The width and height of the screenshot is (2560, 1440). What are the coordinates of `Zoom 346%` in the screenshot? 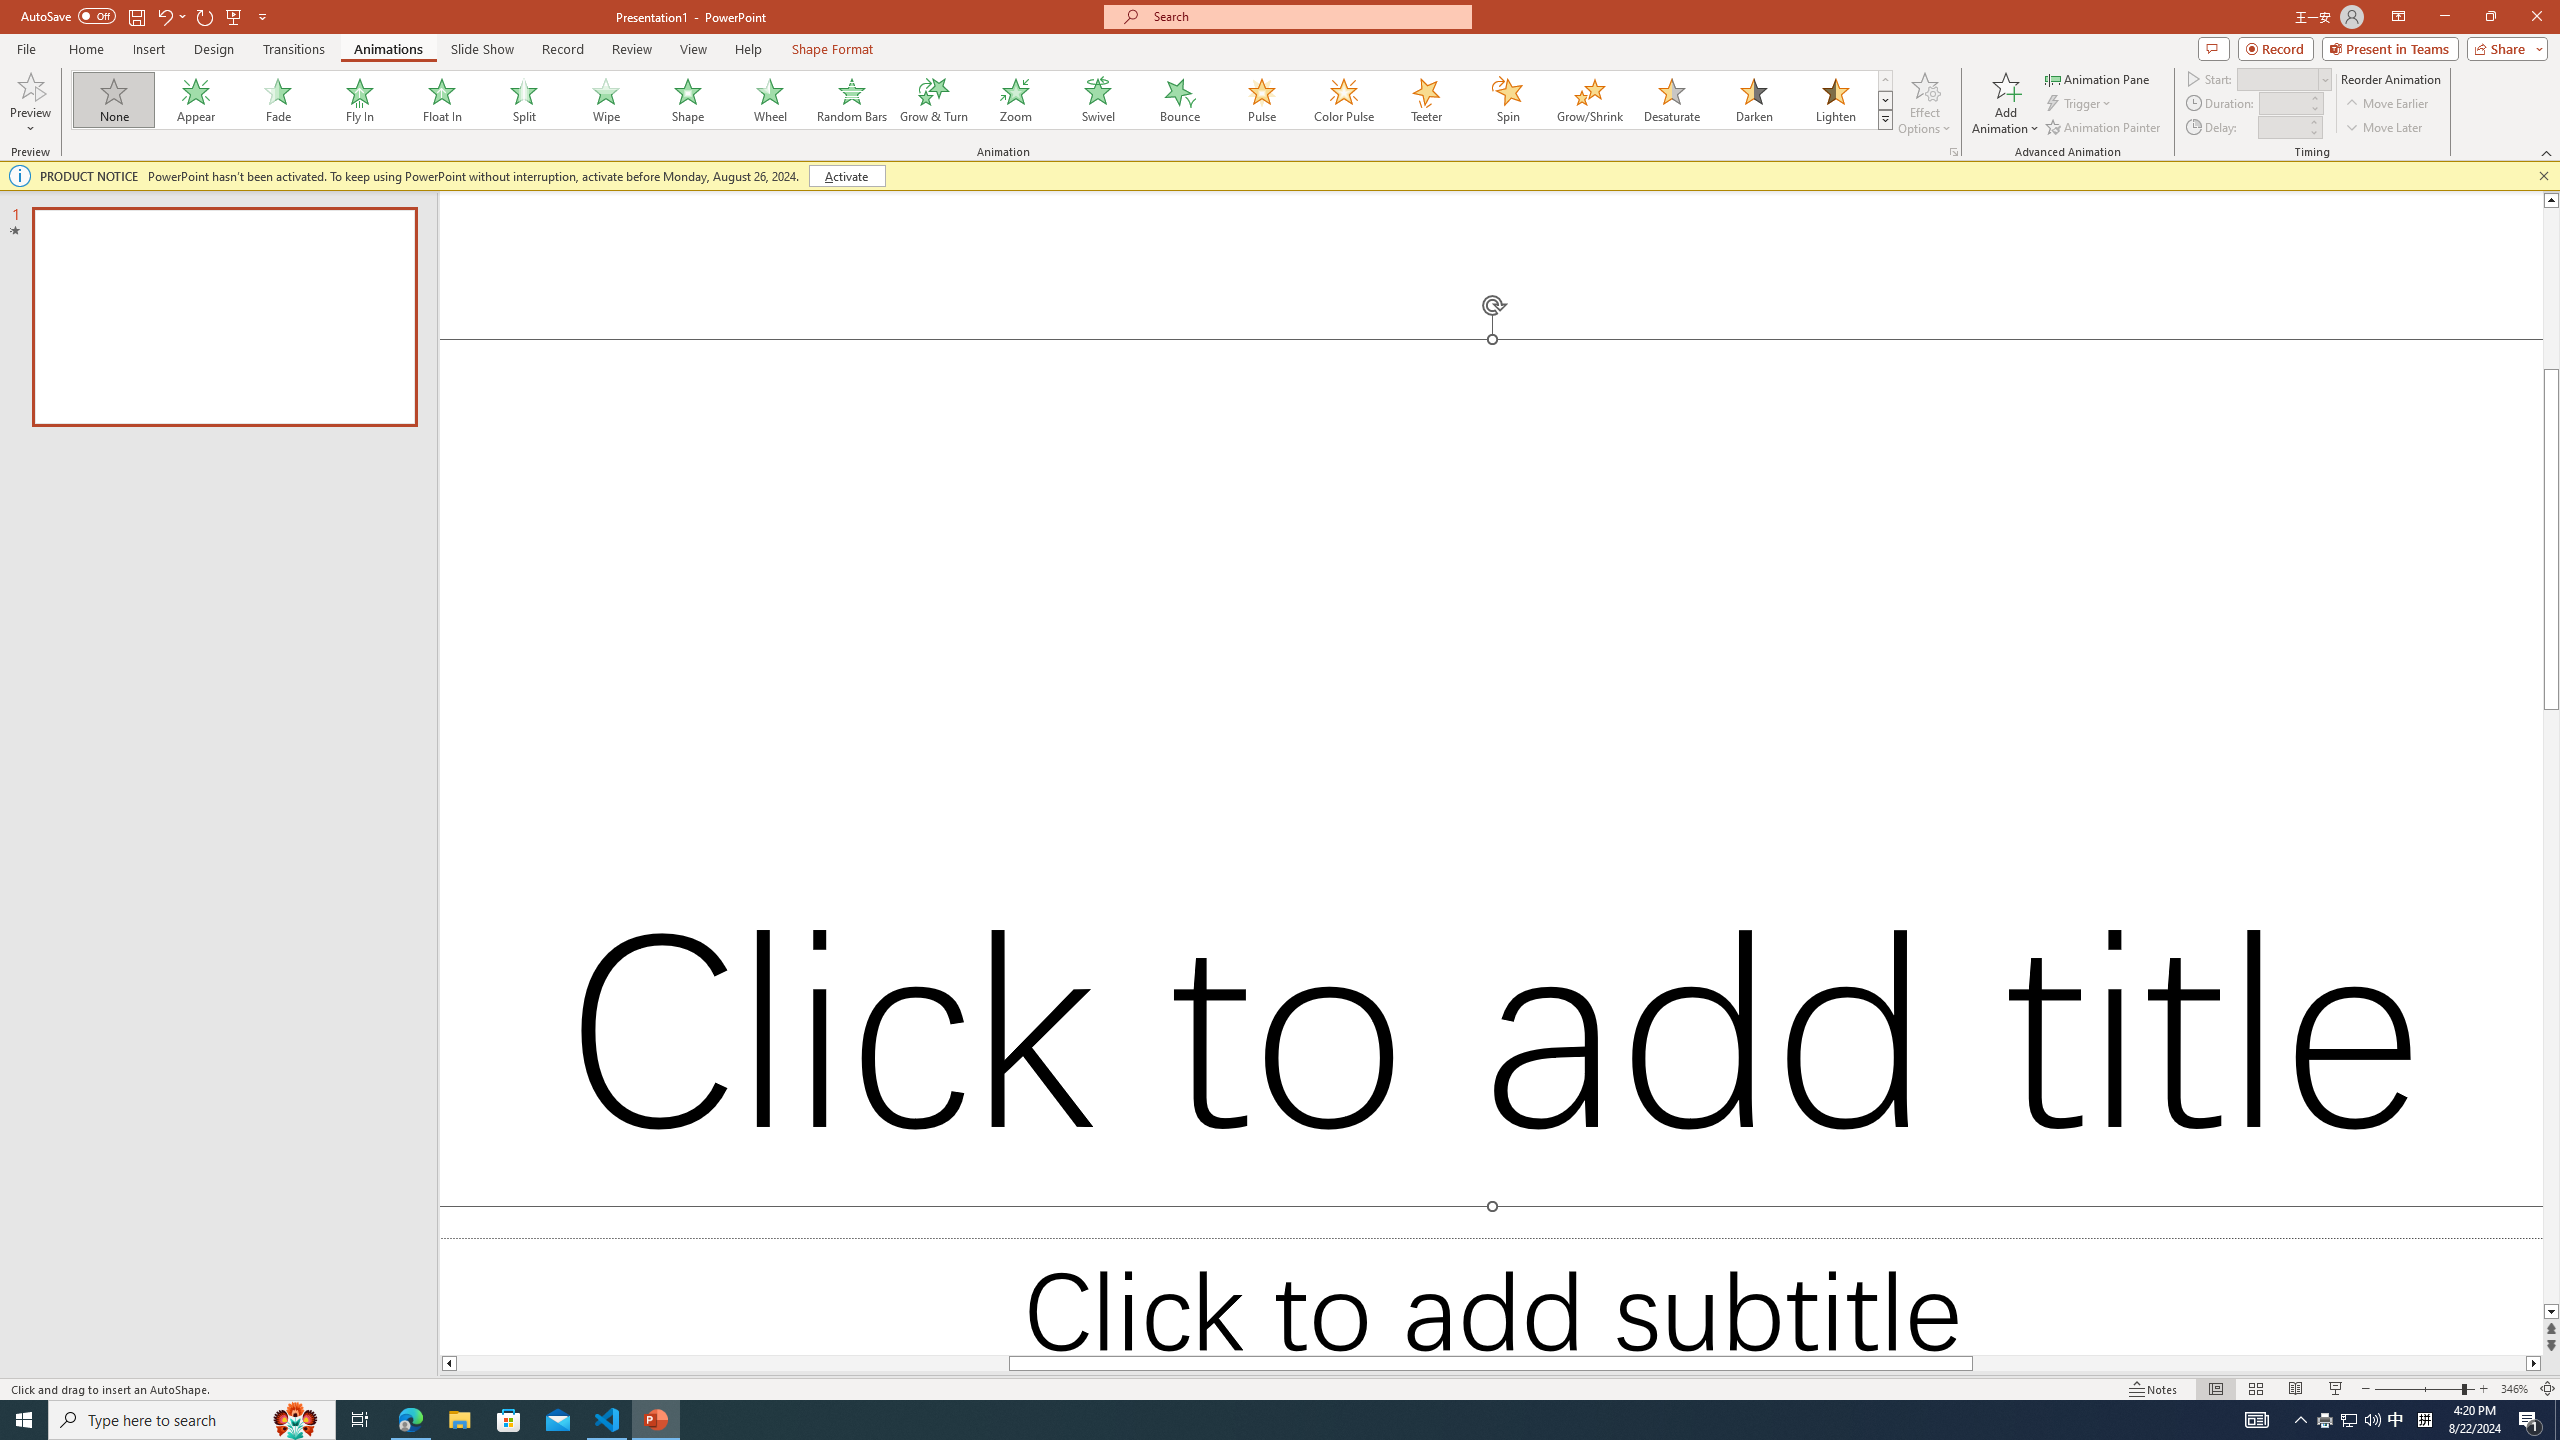 It's located at (2514, 1389).